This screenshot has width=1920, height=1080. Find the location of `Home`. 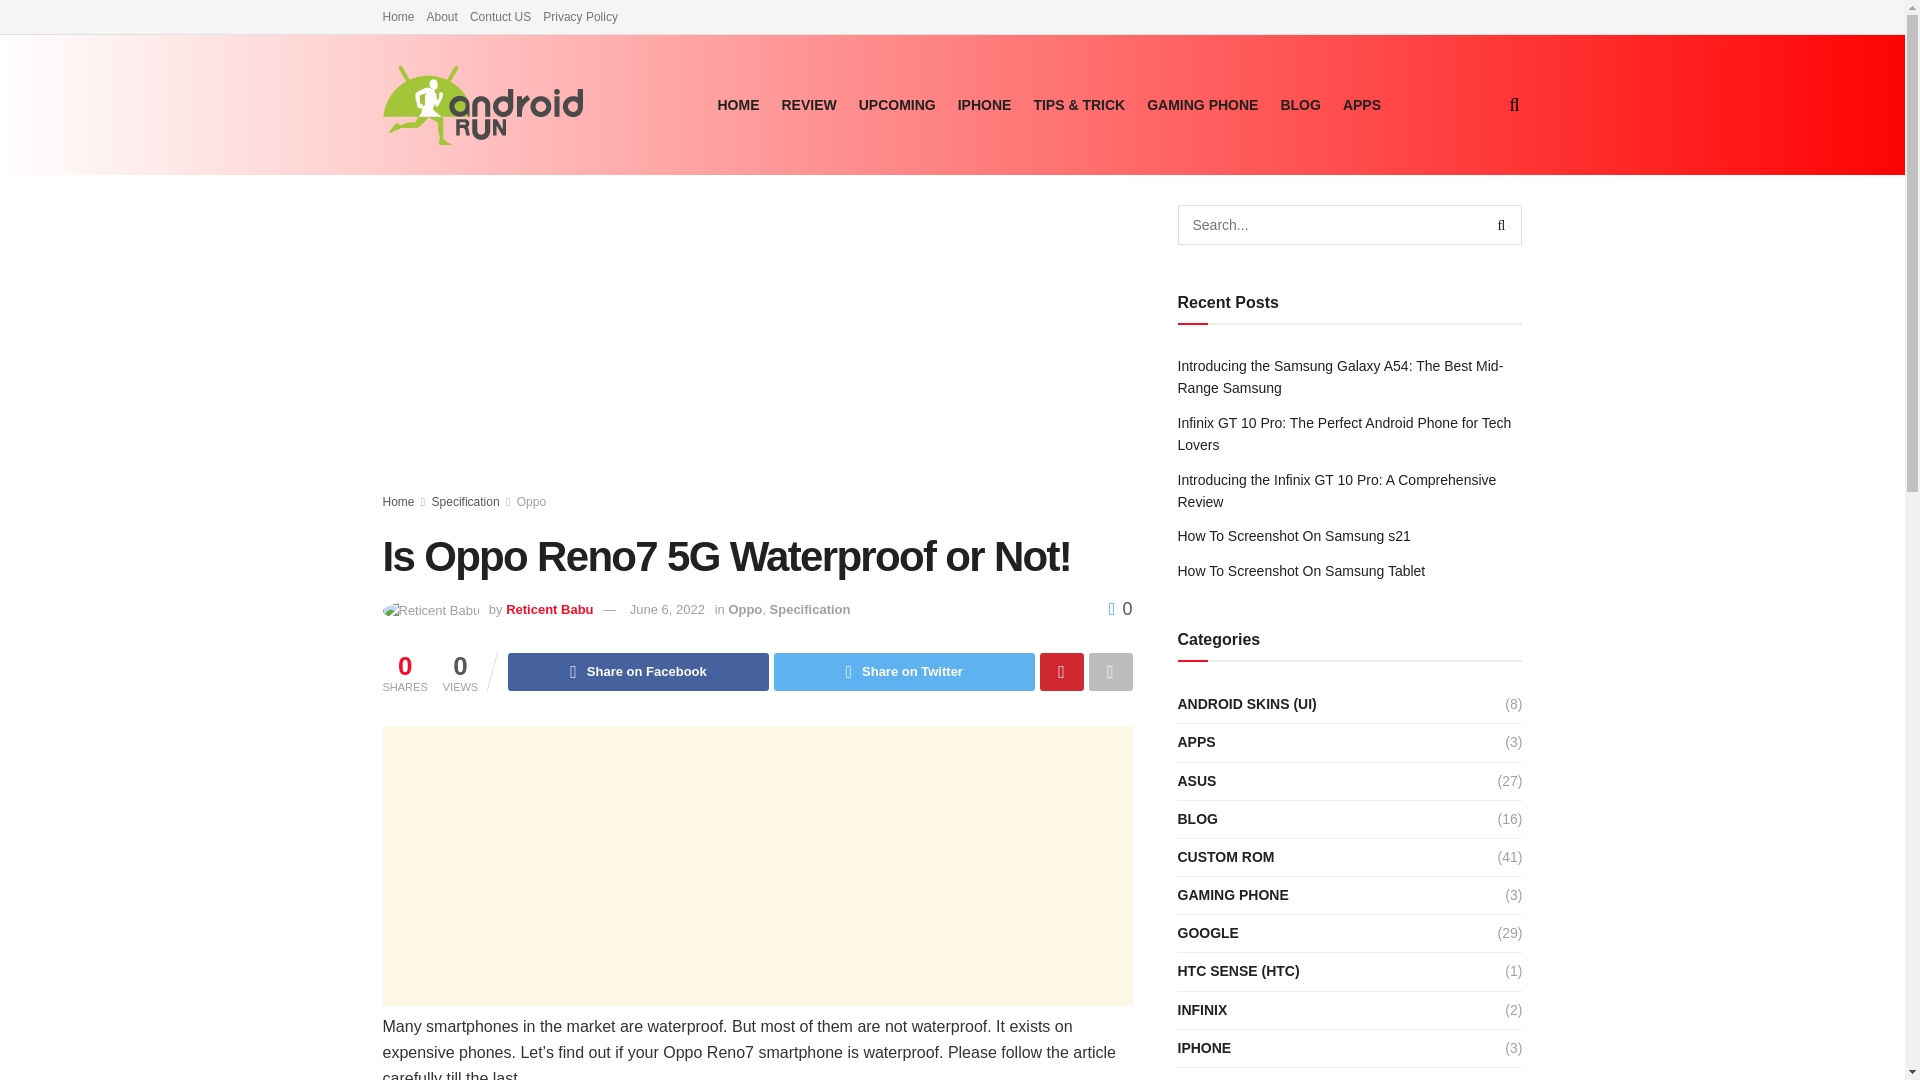

Home is located at coordinates (398, 501).